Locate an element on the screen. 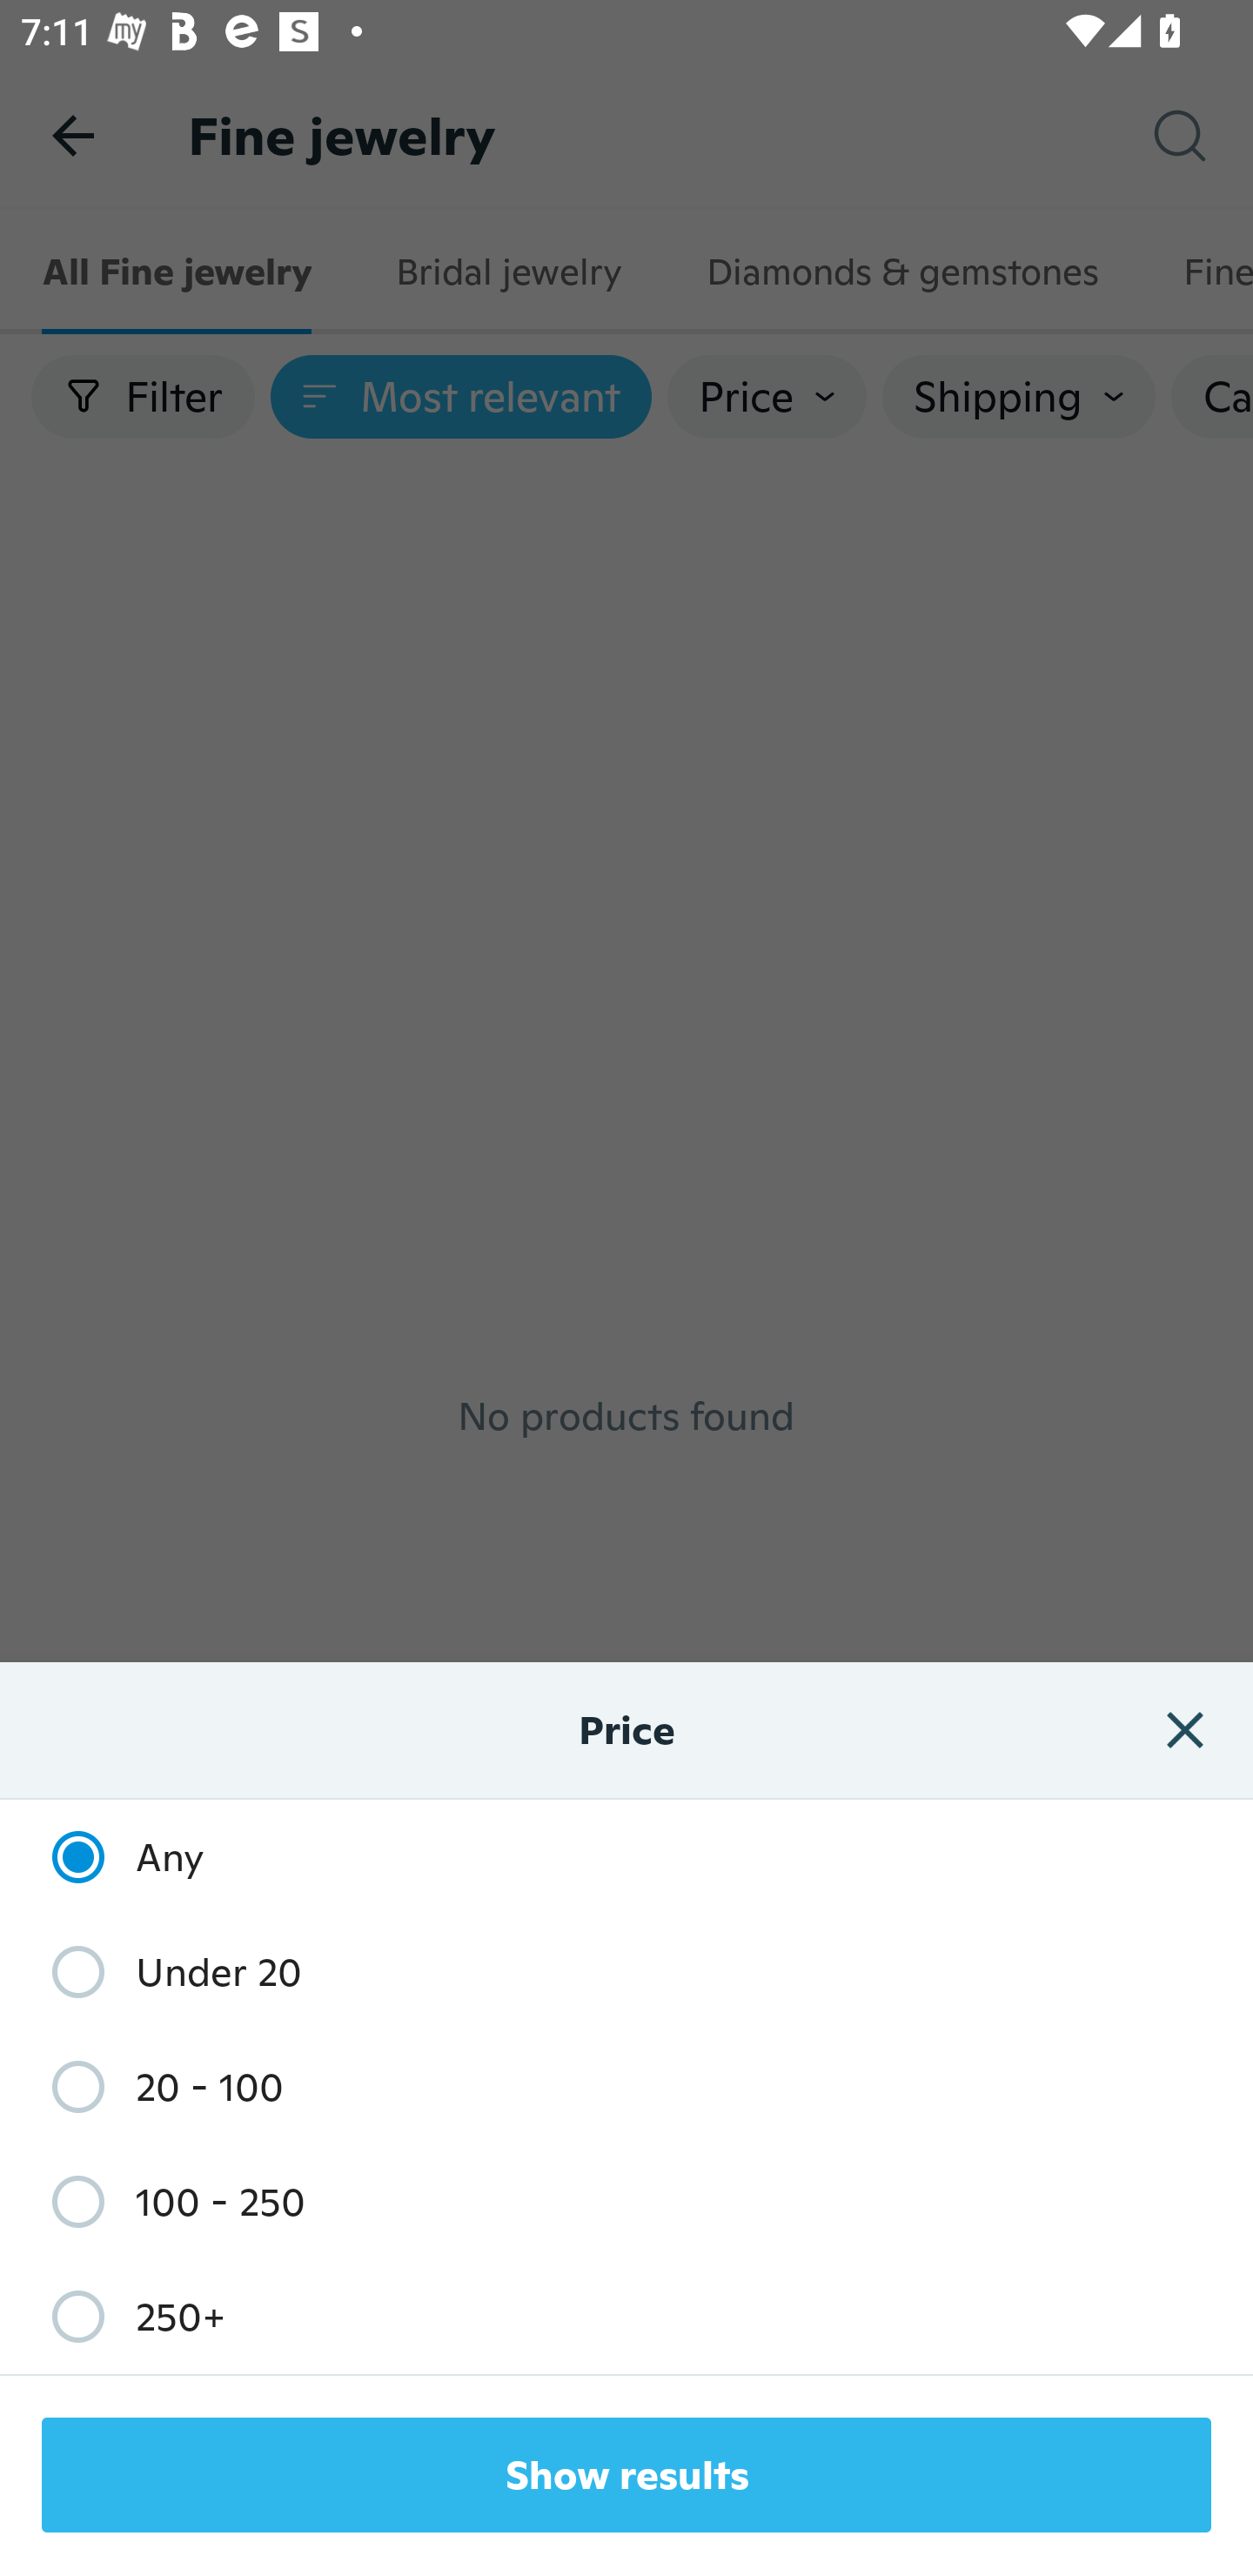 The image size is (1253, 2576). Show results is located at coordinates (626, 2475).